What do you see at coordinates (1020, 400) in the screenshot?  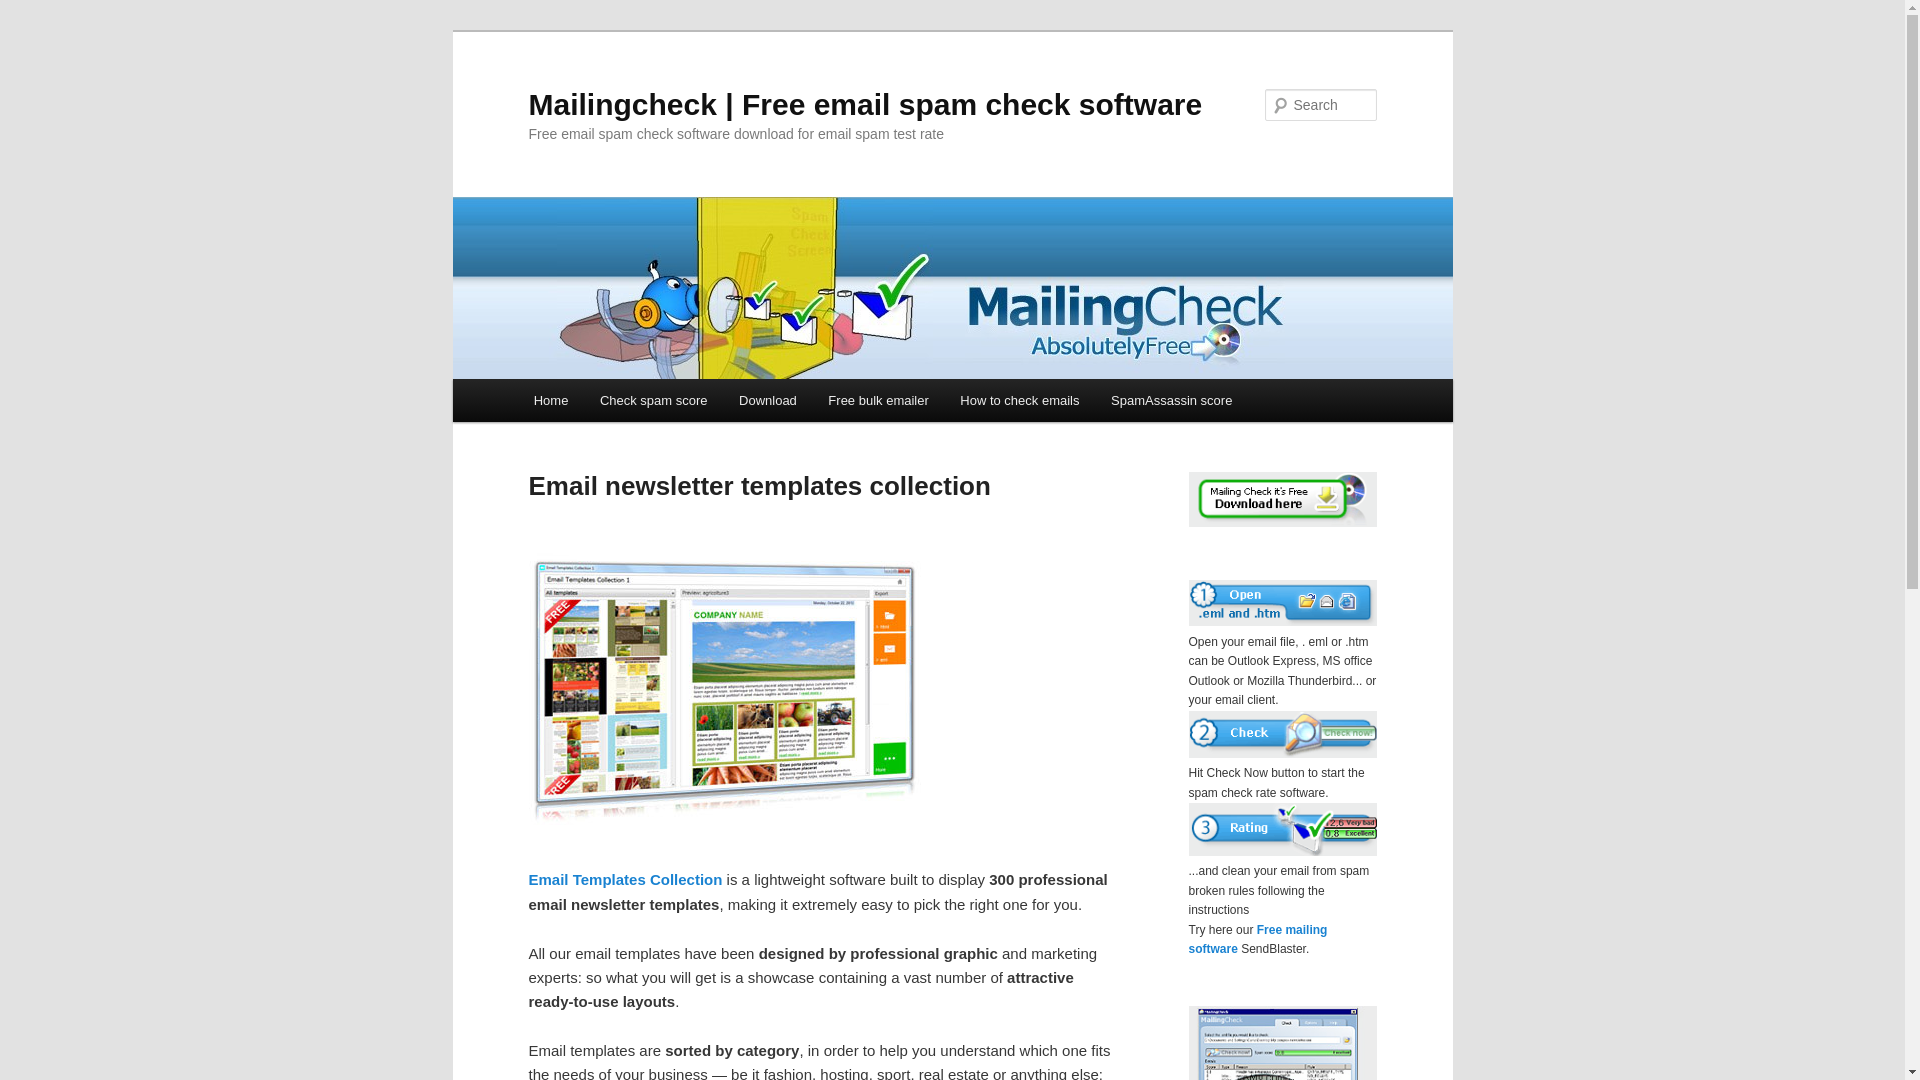 I see `How to check emails` at bounding box center [1020, 400].